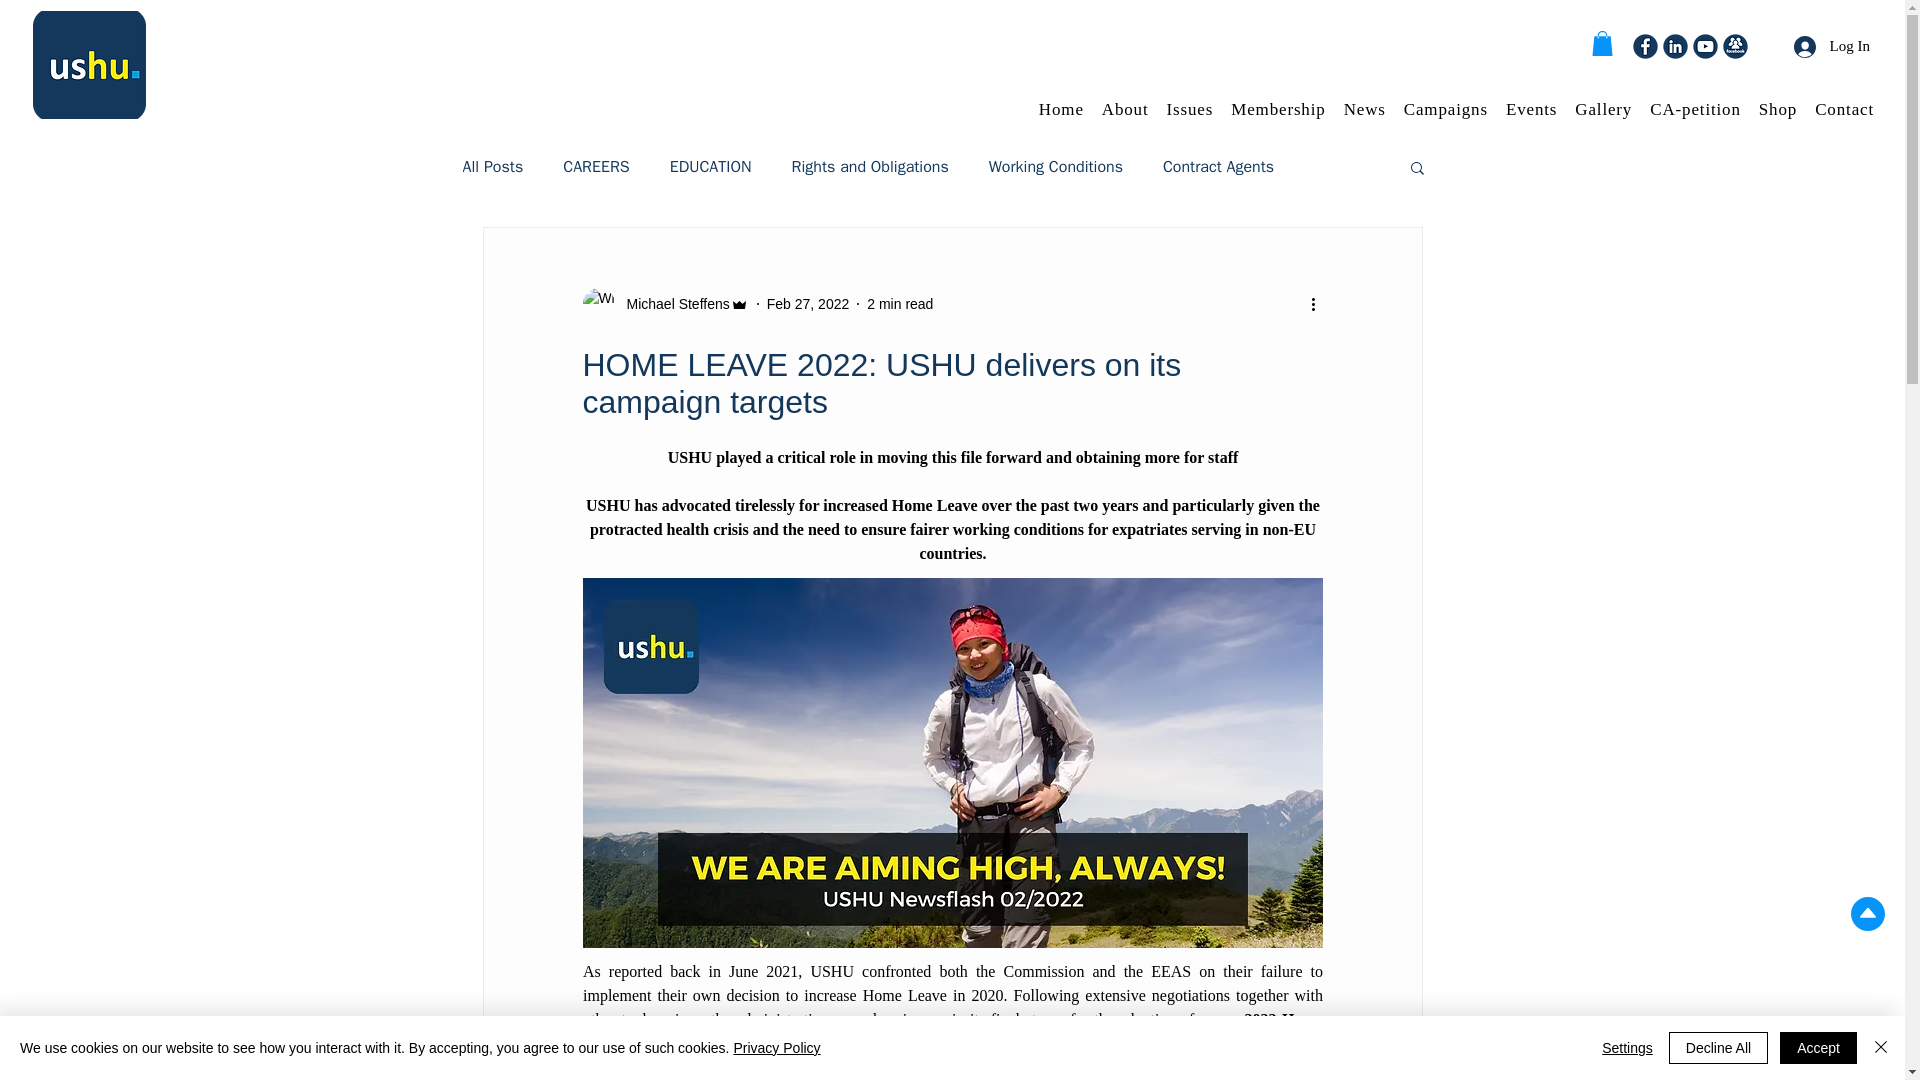  Describe the element at coordinates (1695, 110) in the screenshot. I see `CA-petition` at that location.